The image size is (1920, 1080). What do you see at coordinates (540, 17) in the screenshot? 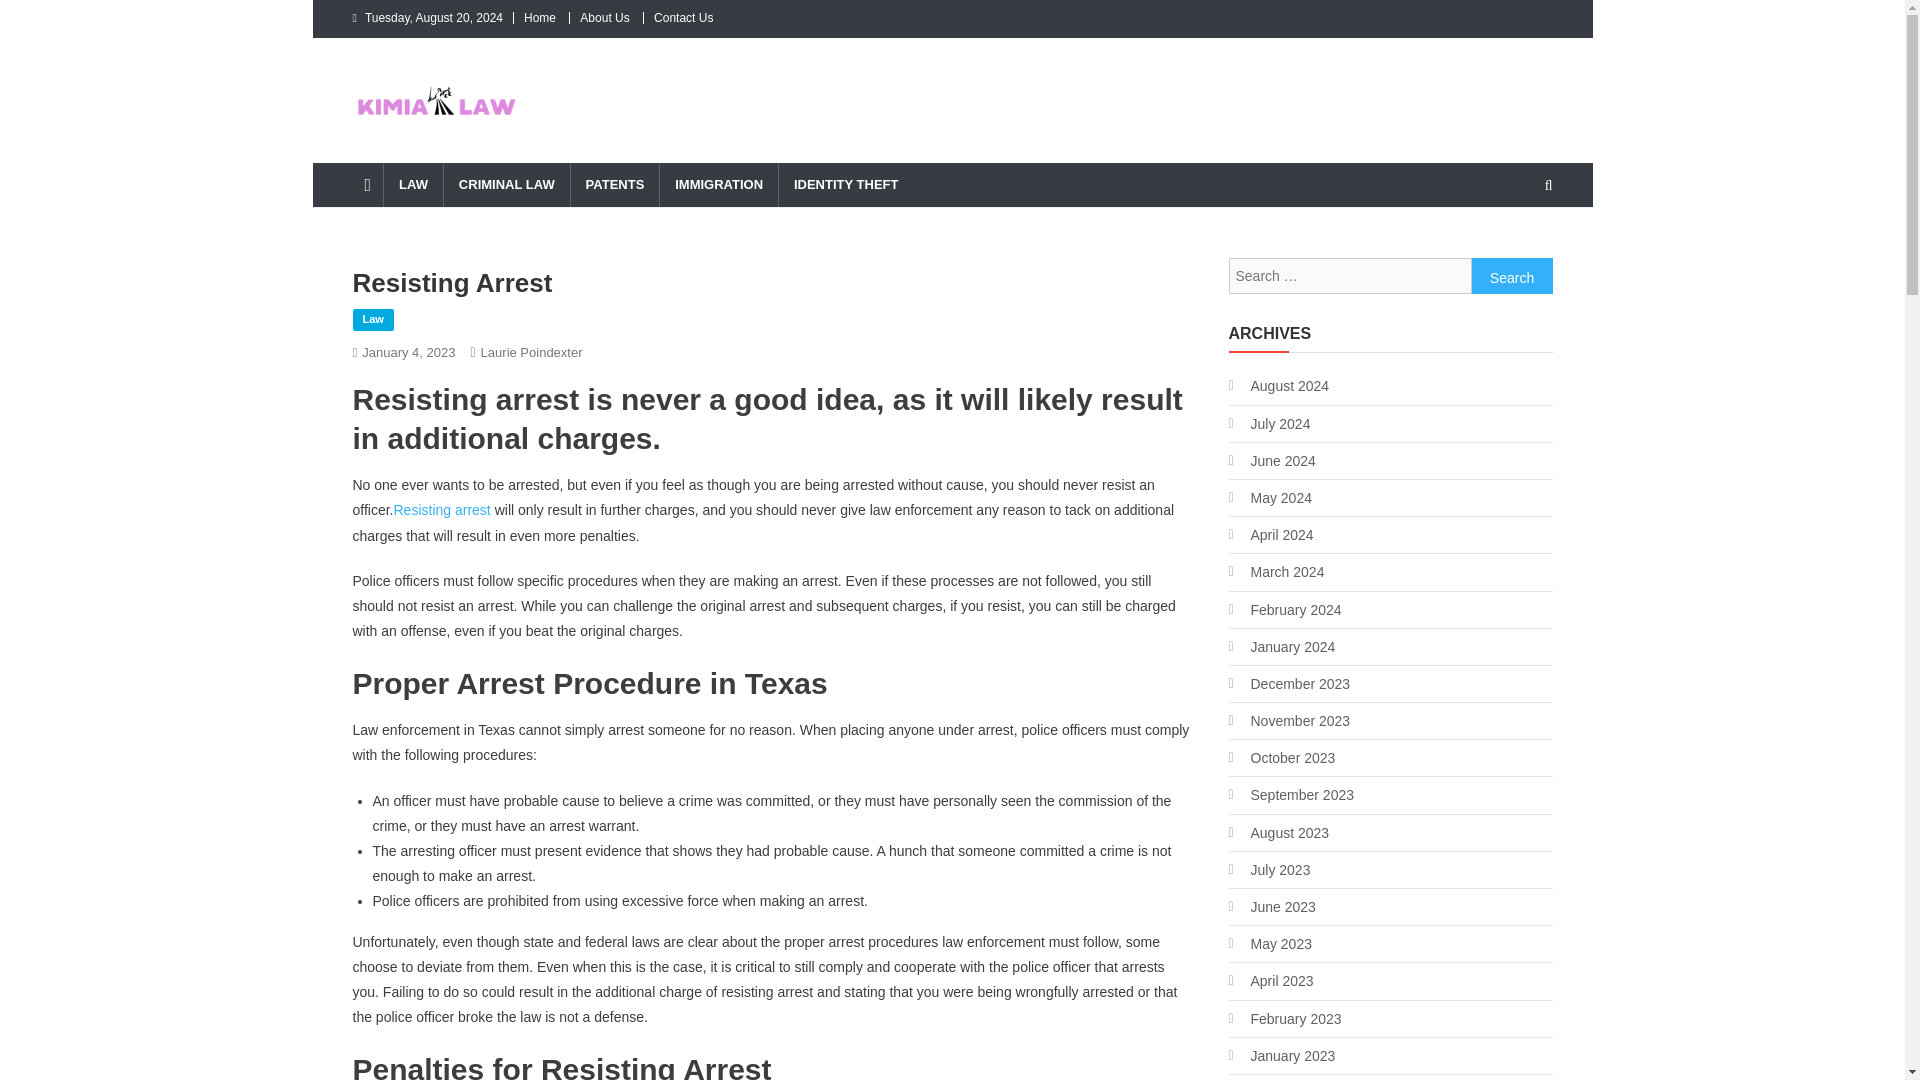
I see `Home` at bounding box center [540, 17].